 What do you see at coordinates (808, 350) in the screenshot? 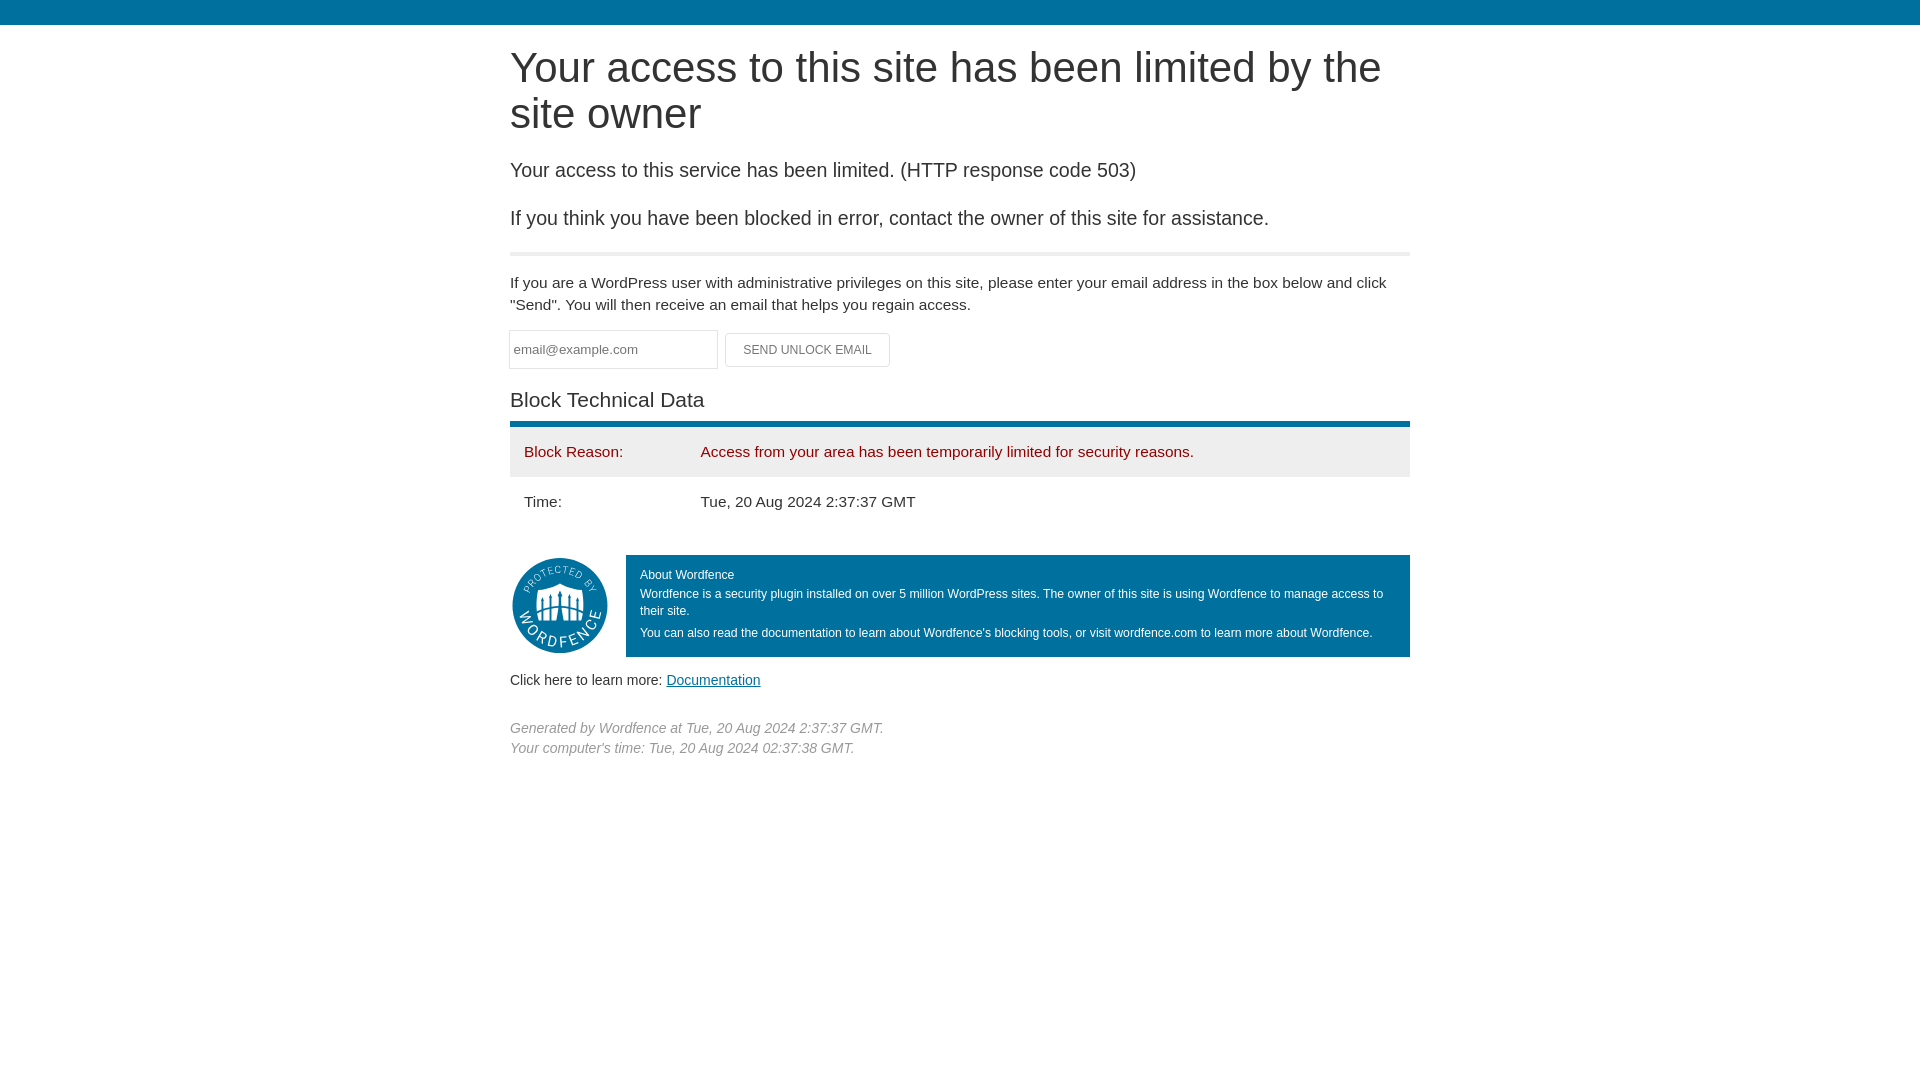
I see `Send Unlock Email` at bounding box center [808, 350].